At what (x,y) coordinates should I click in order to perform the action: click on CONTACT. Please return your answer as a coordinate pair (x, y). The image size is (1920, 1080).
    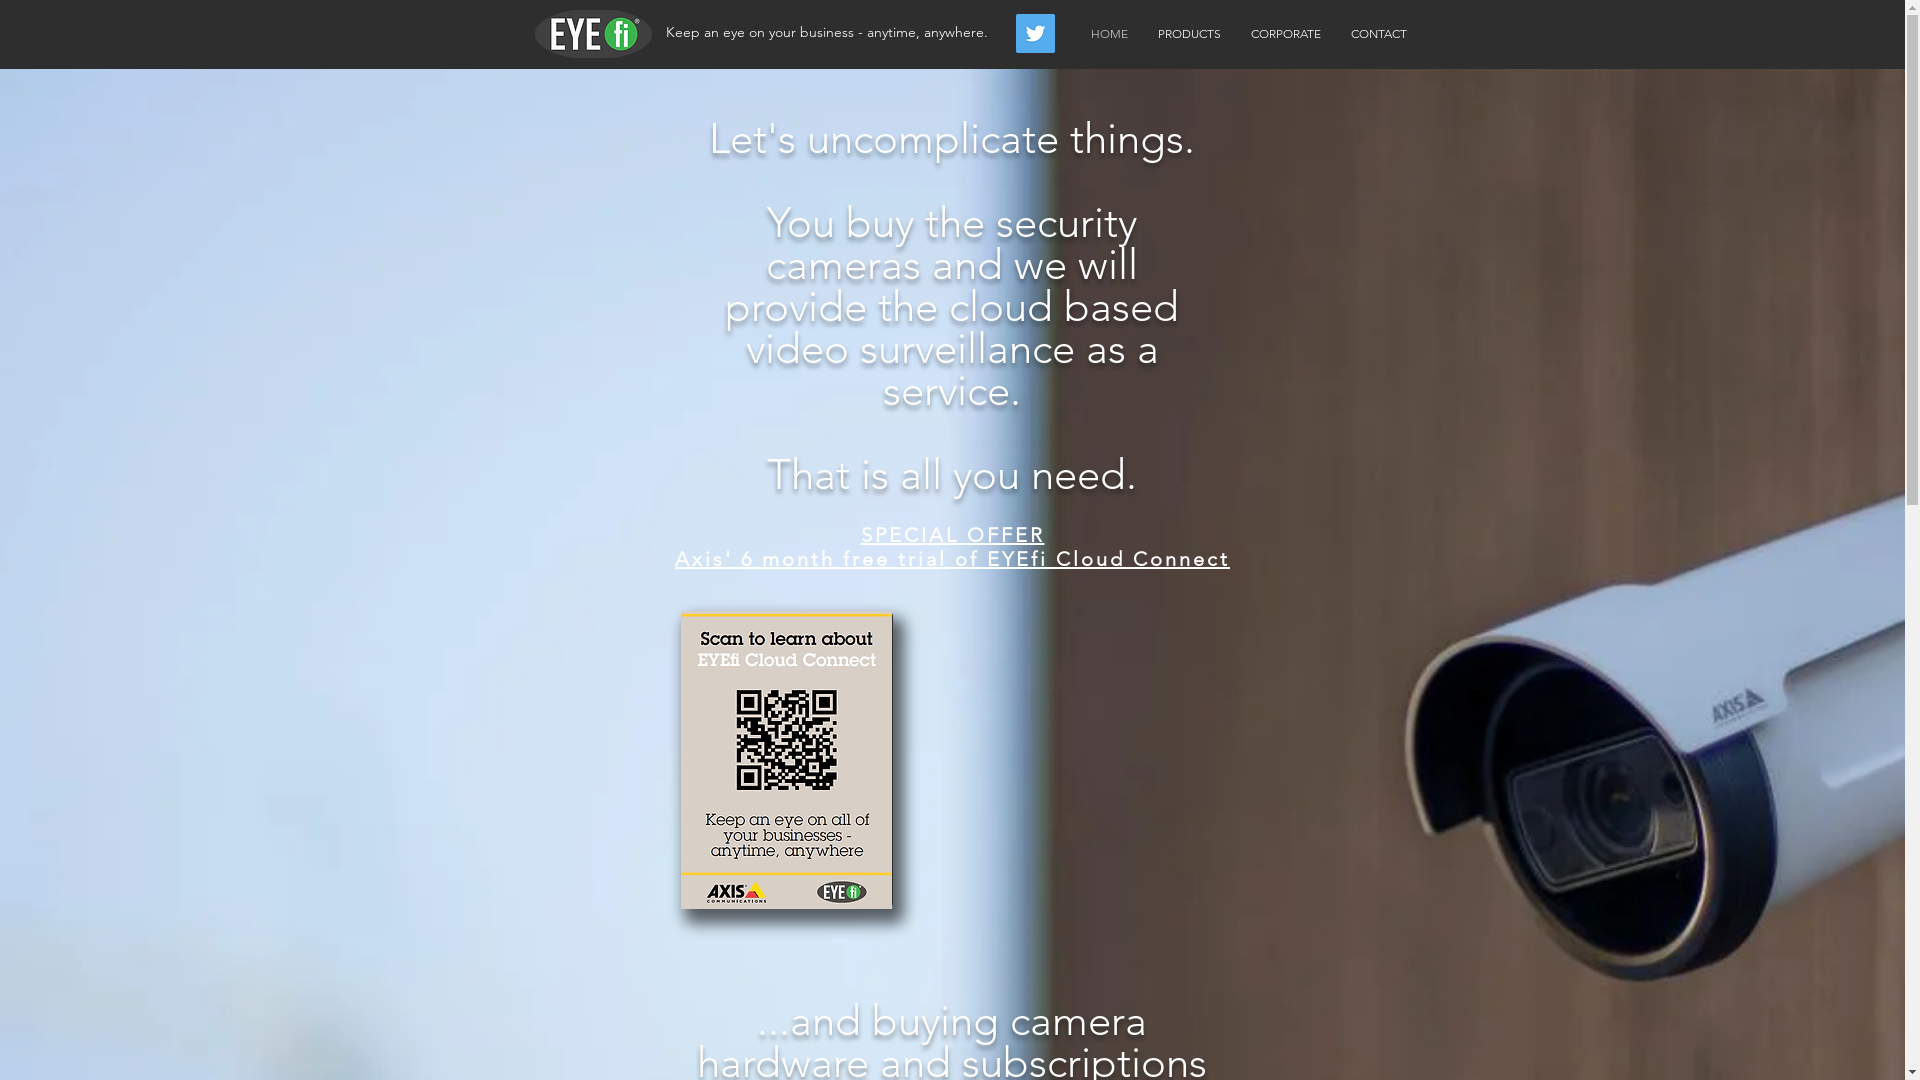
    Looking at the image, I should click on (1379, 34).